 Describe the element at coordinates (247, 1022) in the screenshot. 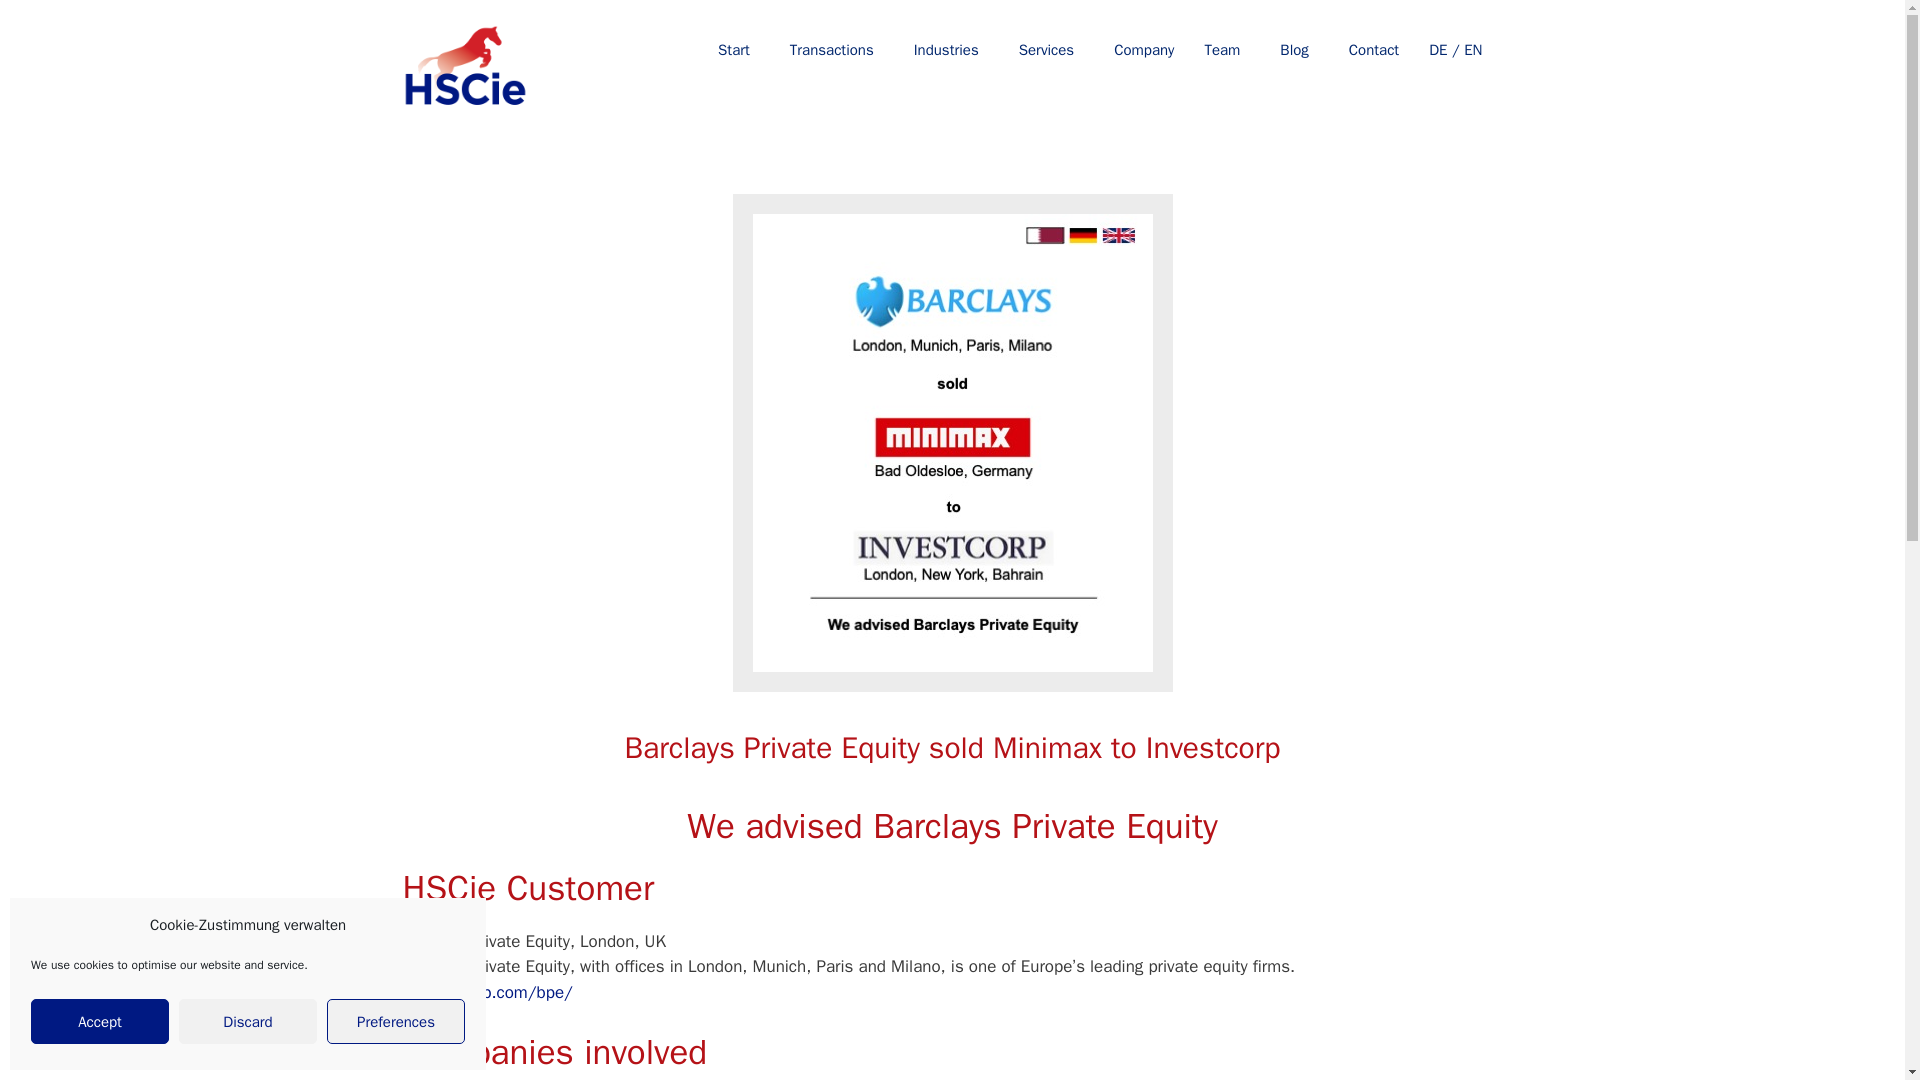

I see `Discard` at that location.